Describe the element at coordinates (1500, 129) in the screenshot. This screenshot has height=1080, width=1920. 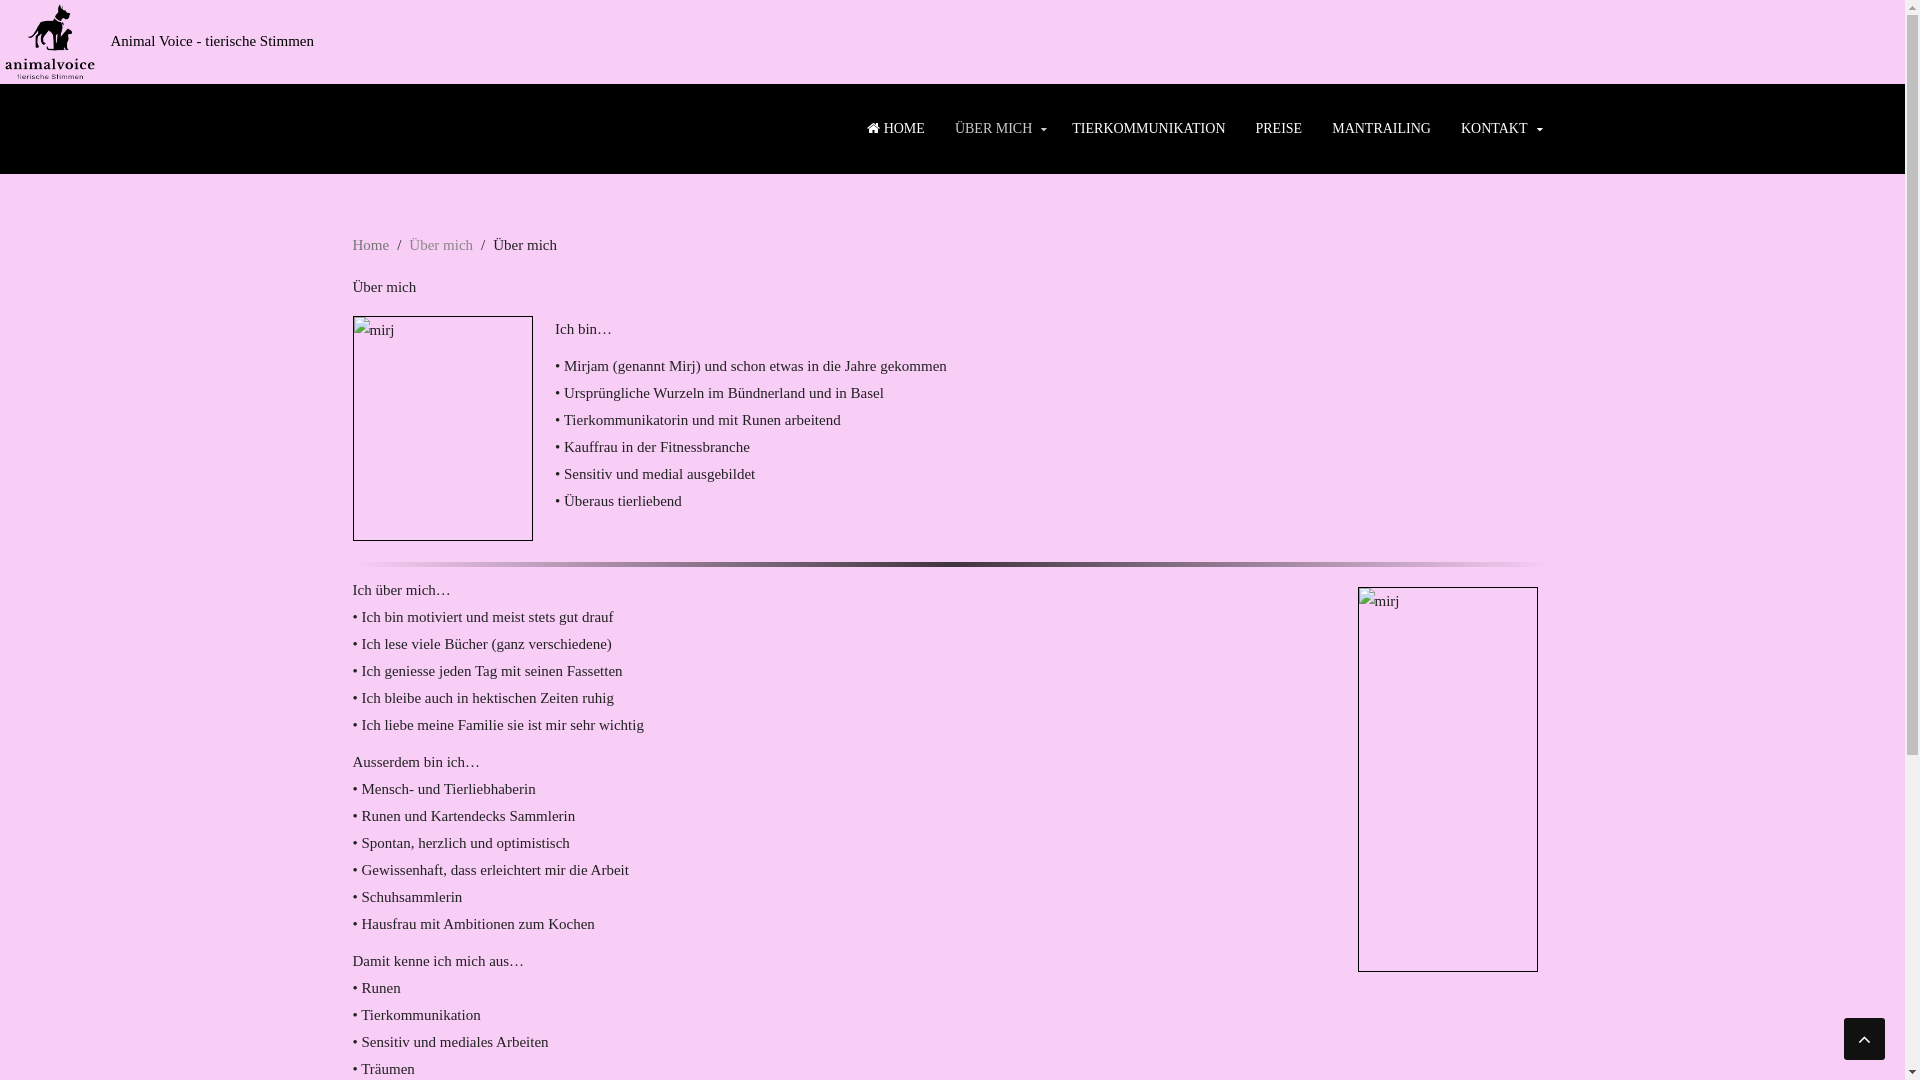
I see `KONTAKT` at that location.